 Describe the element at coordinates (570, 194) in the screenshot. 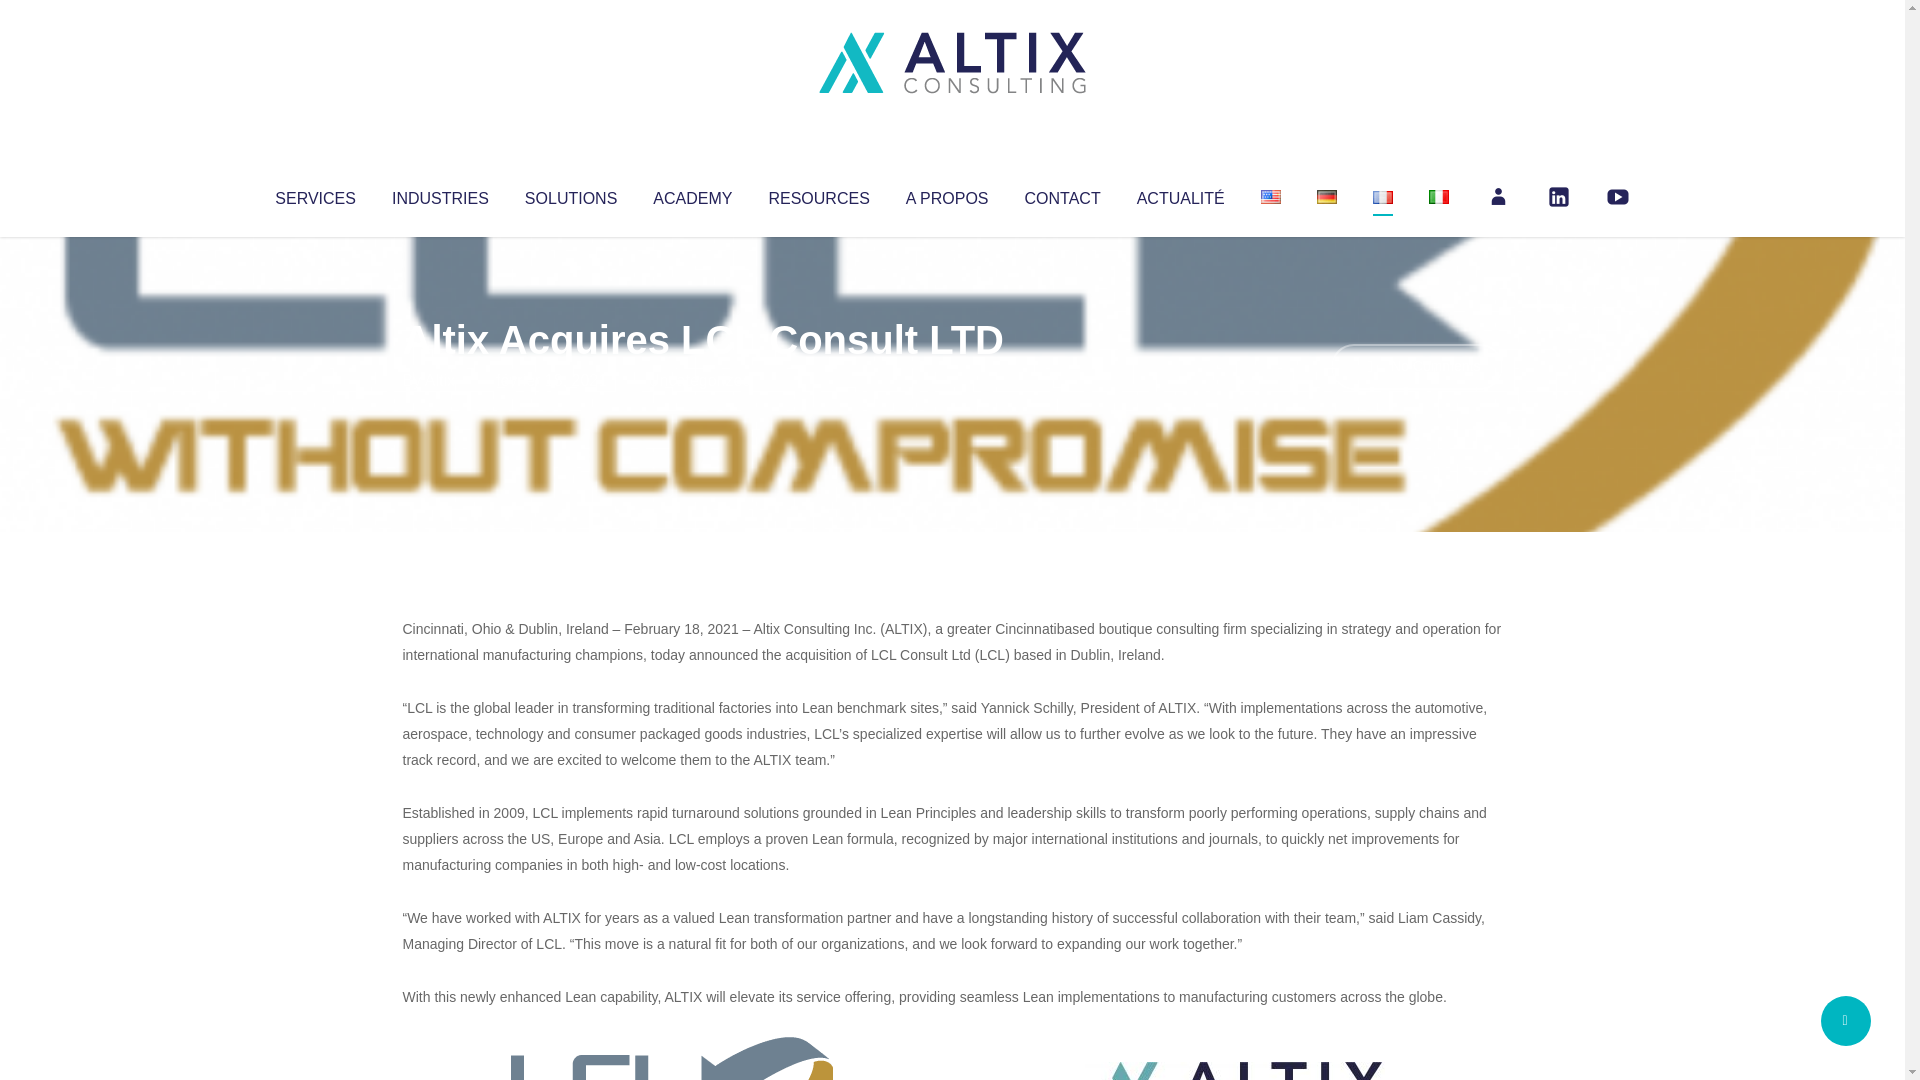

I see `SOLUTIONS` at that location.